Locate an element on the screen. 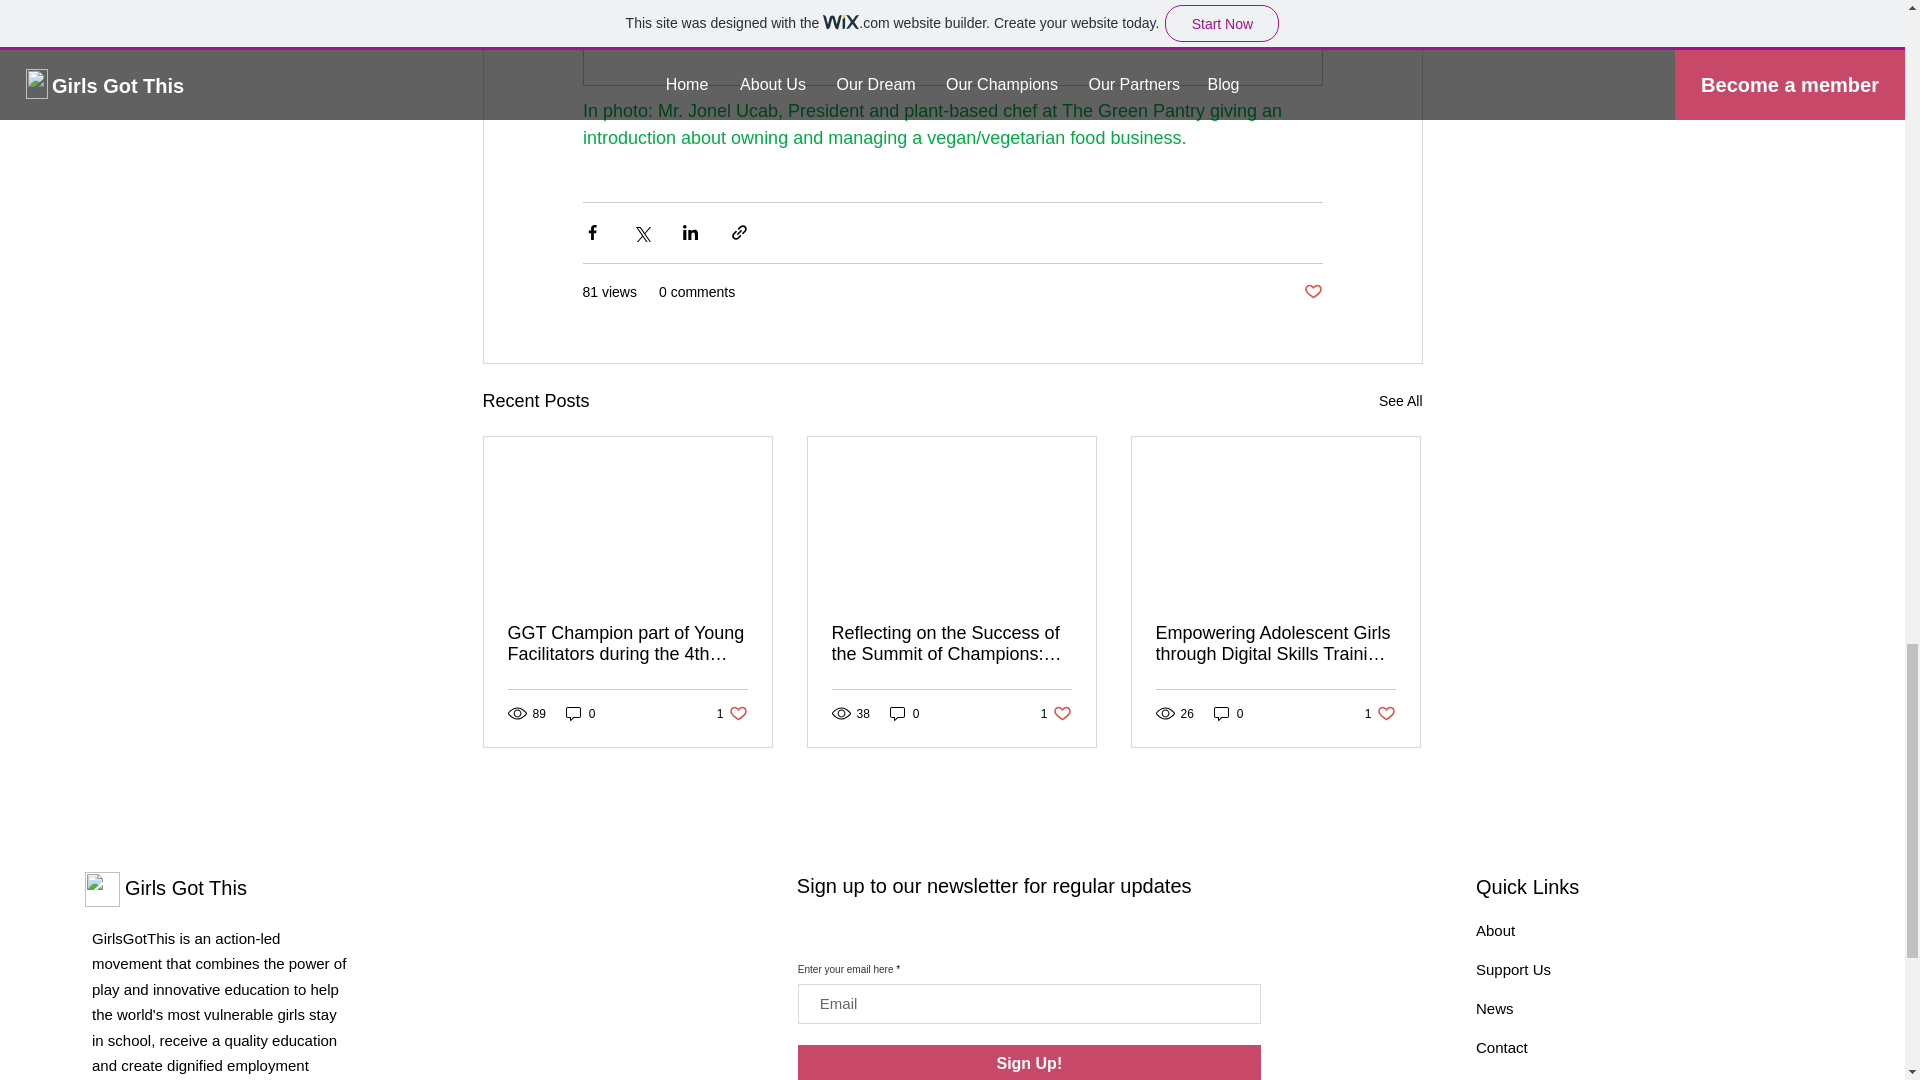 This screenshot has height=1080, width=1920. 0 is located at coordinates (904, 713).